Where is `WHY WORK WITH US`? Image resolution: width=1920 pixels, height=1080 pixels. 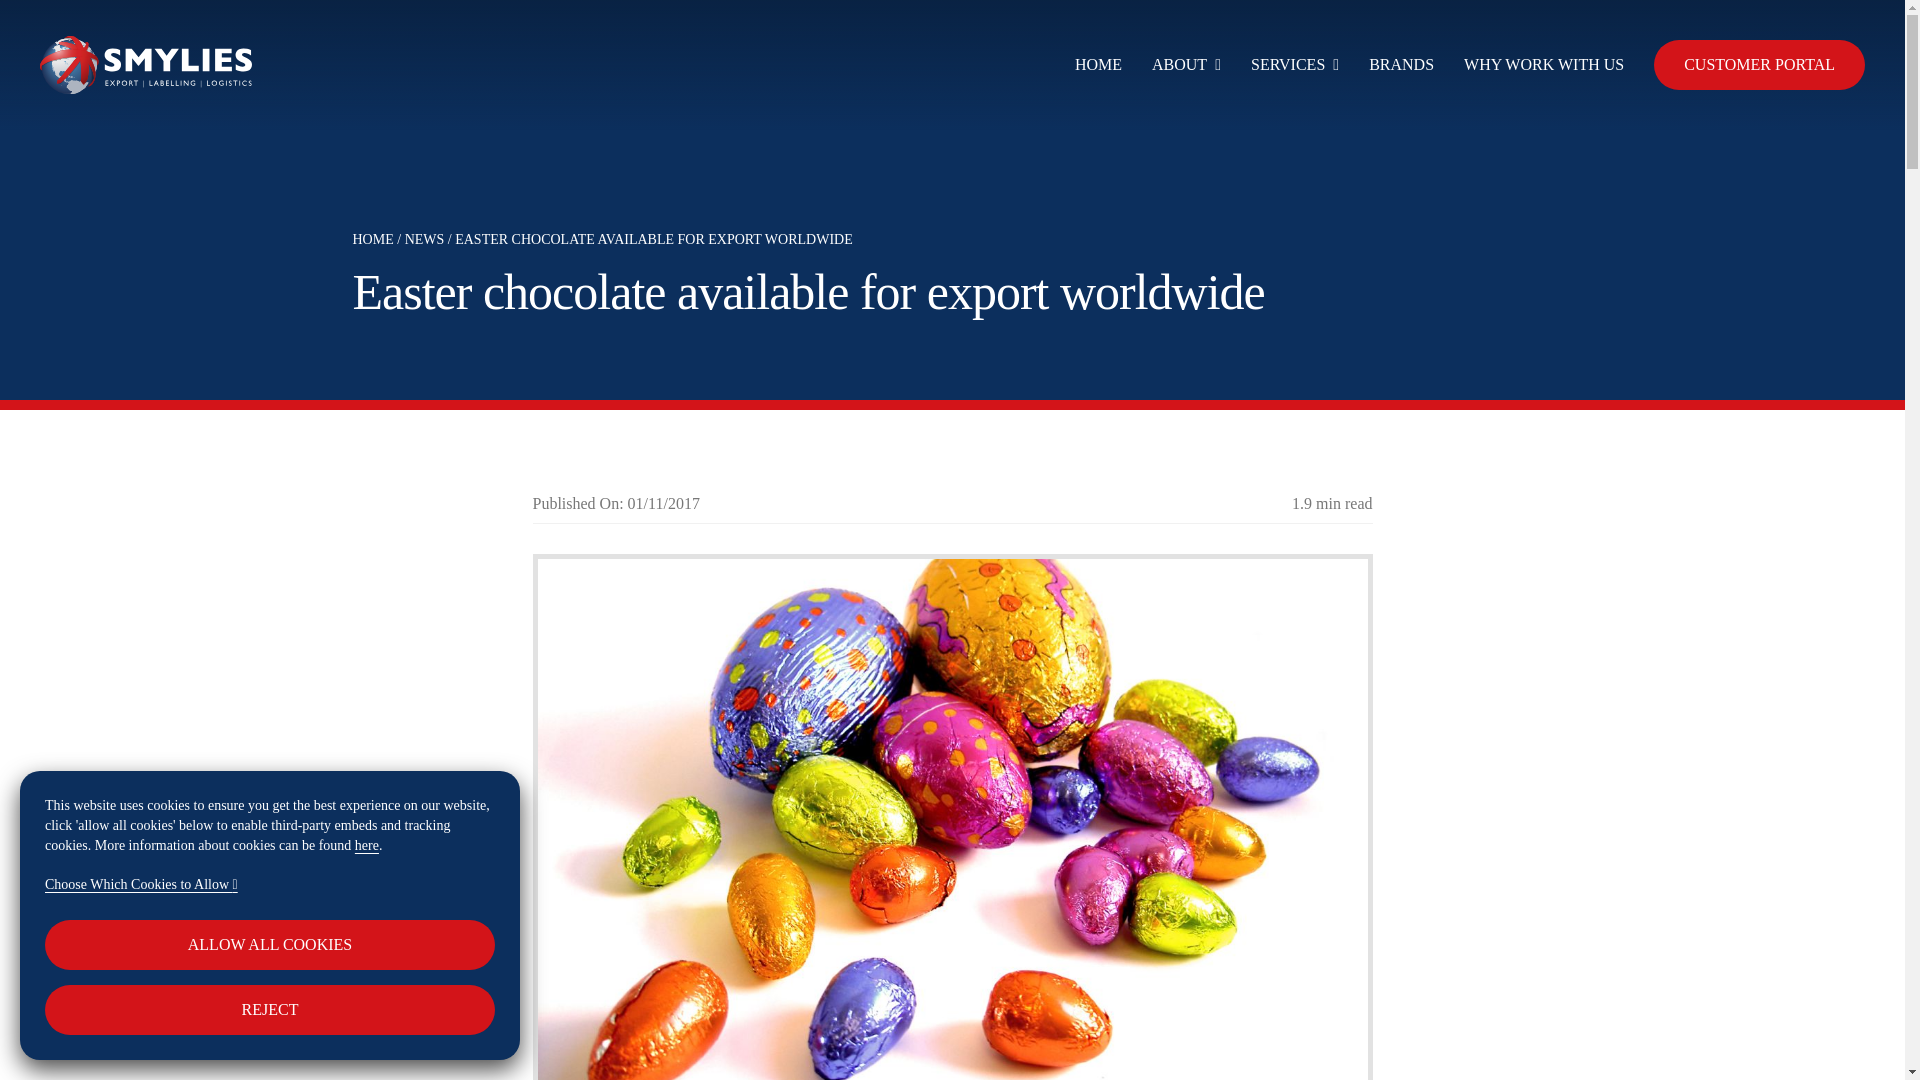
WHY WORK WITH US is located at coordinates (1544, 65).